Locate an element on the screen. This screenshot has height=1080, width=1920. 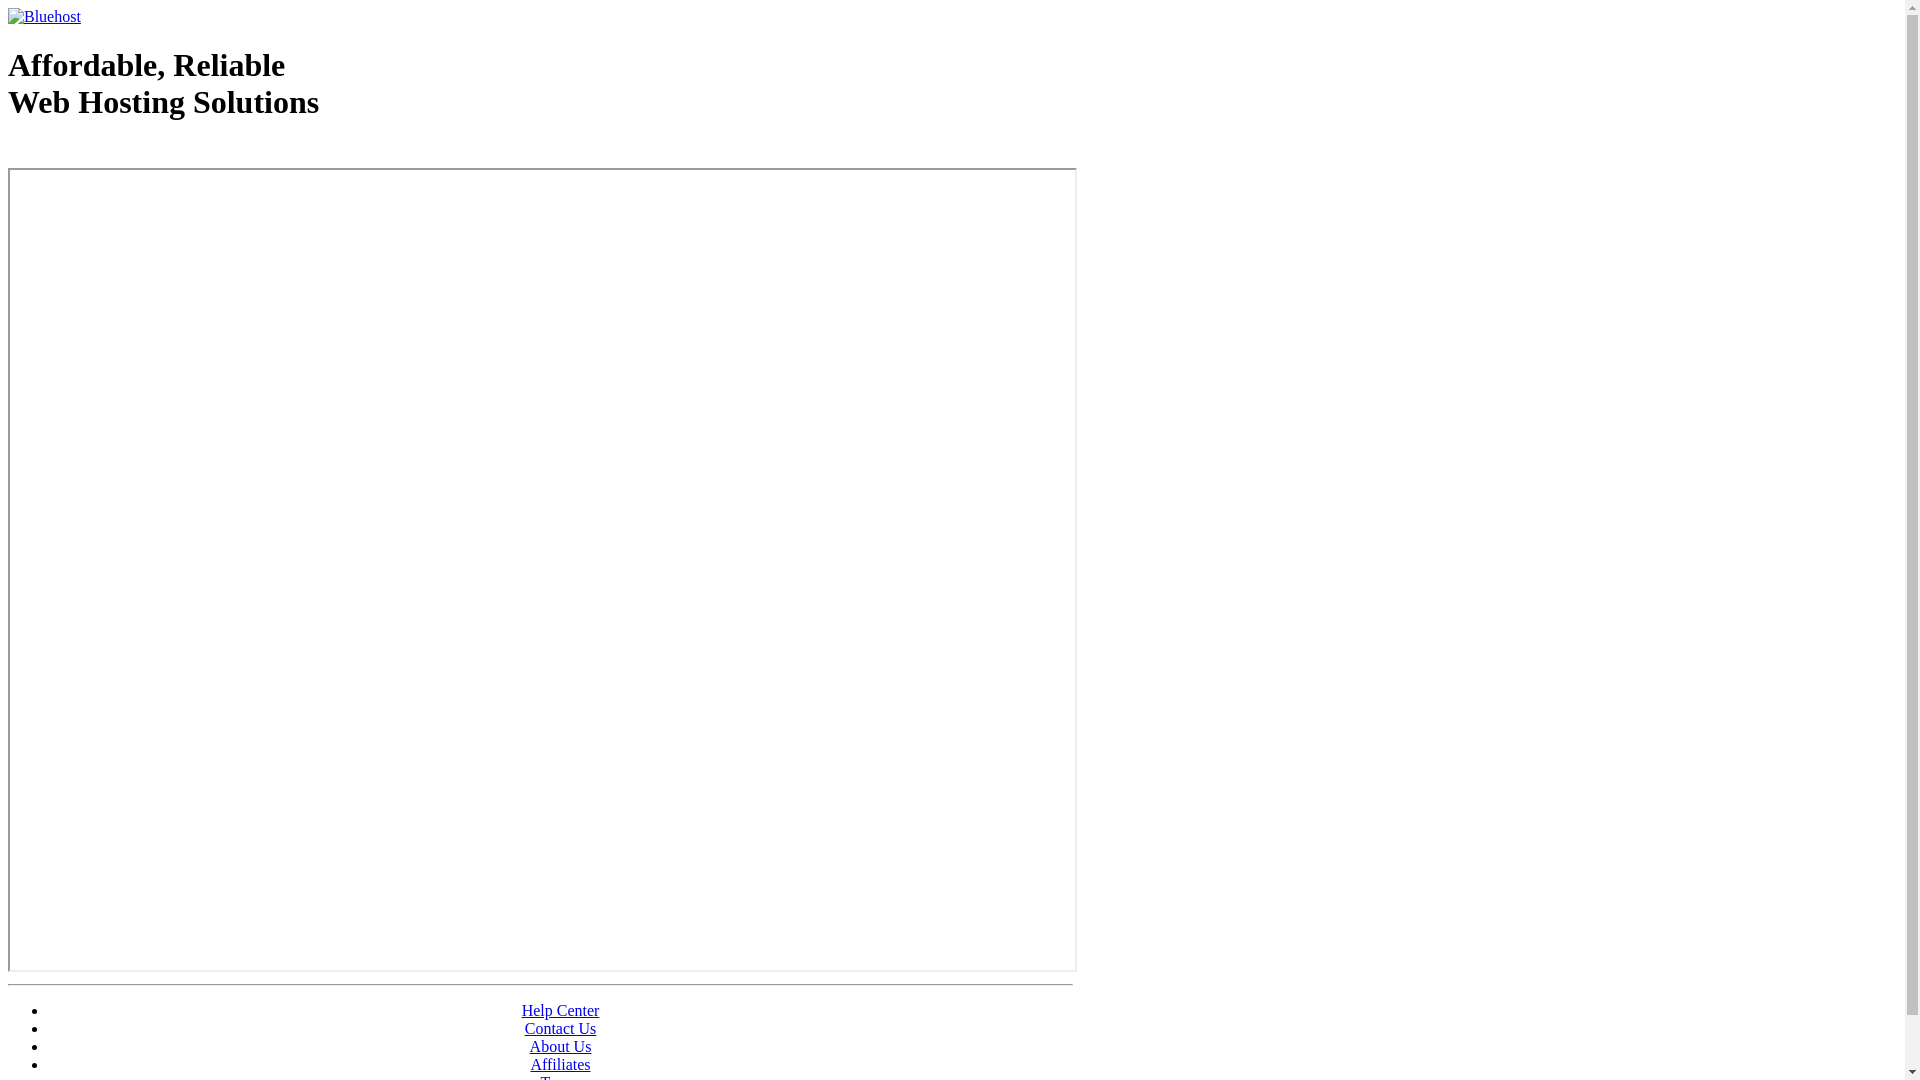
About Us is located at coordinates (561, 1046).